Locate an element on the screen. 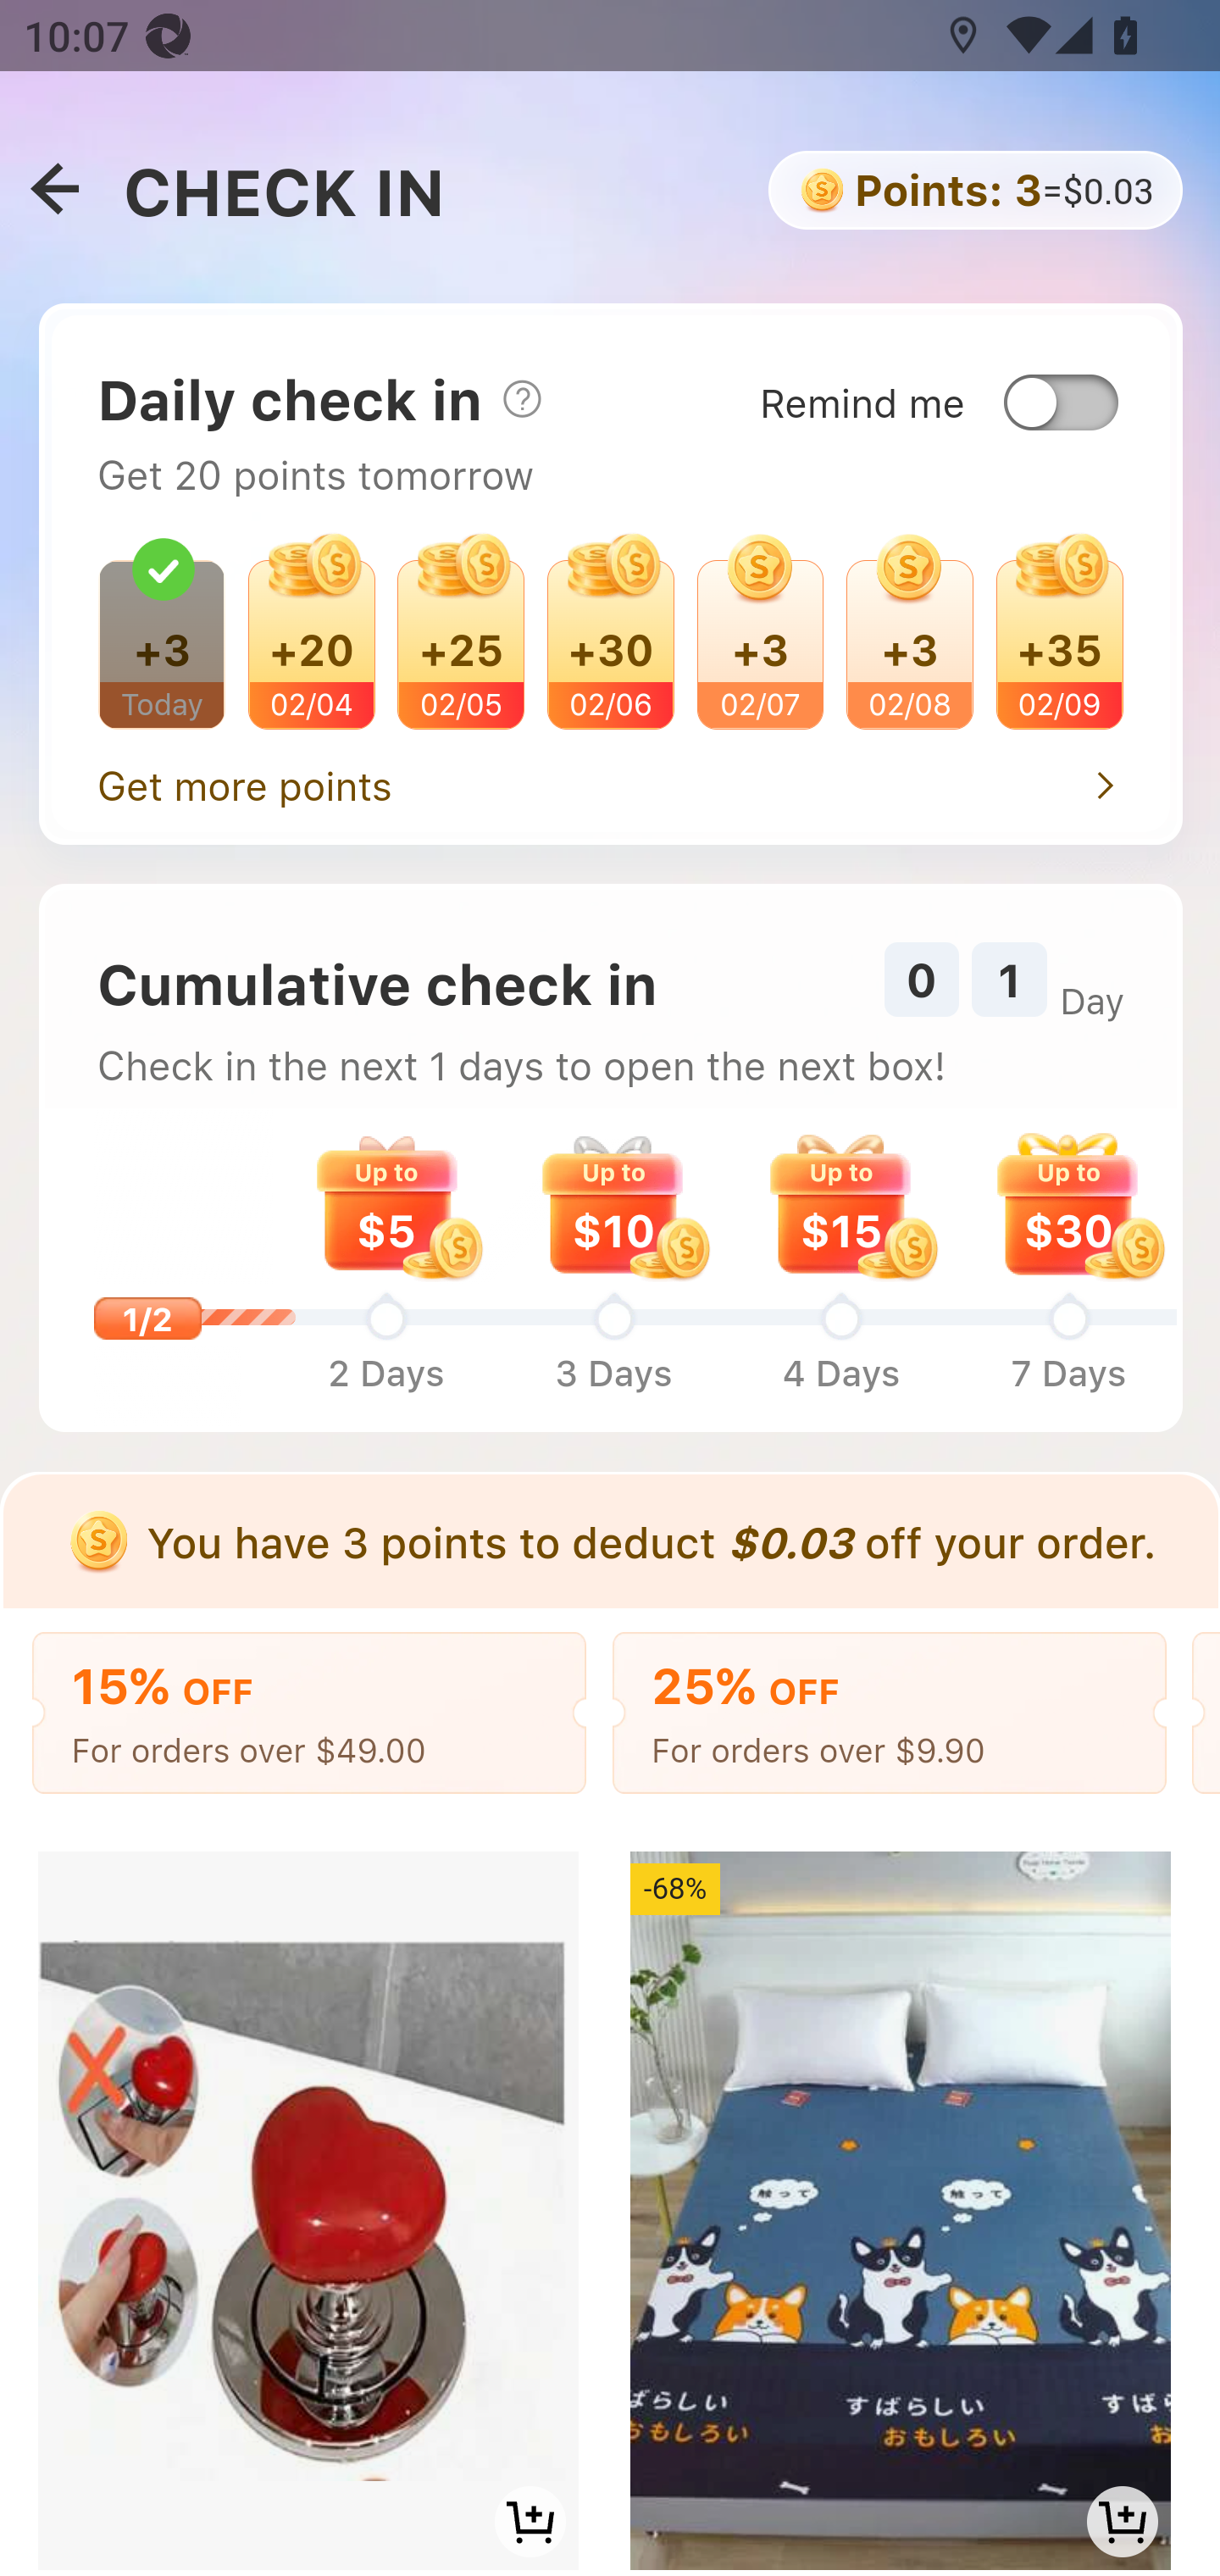  Up to $5 2 Days is located at coordinates (385, 1268).